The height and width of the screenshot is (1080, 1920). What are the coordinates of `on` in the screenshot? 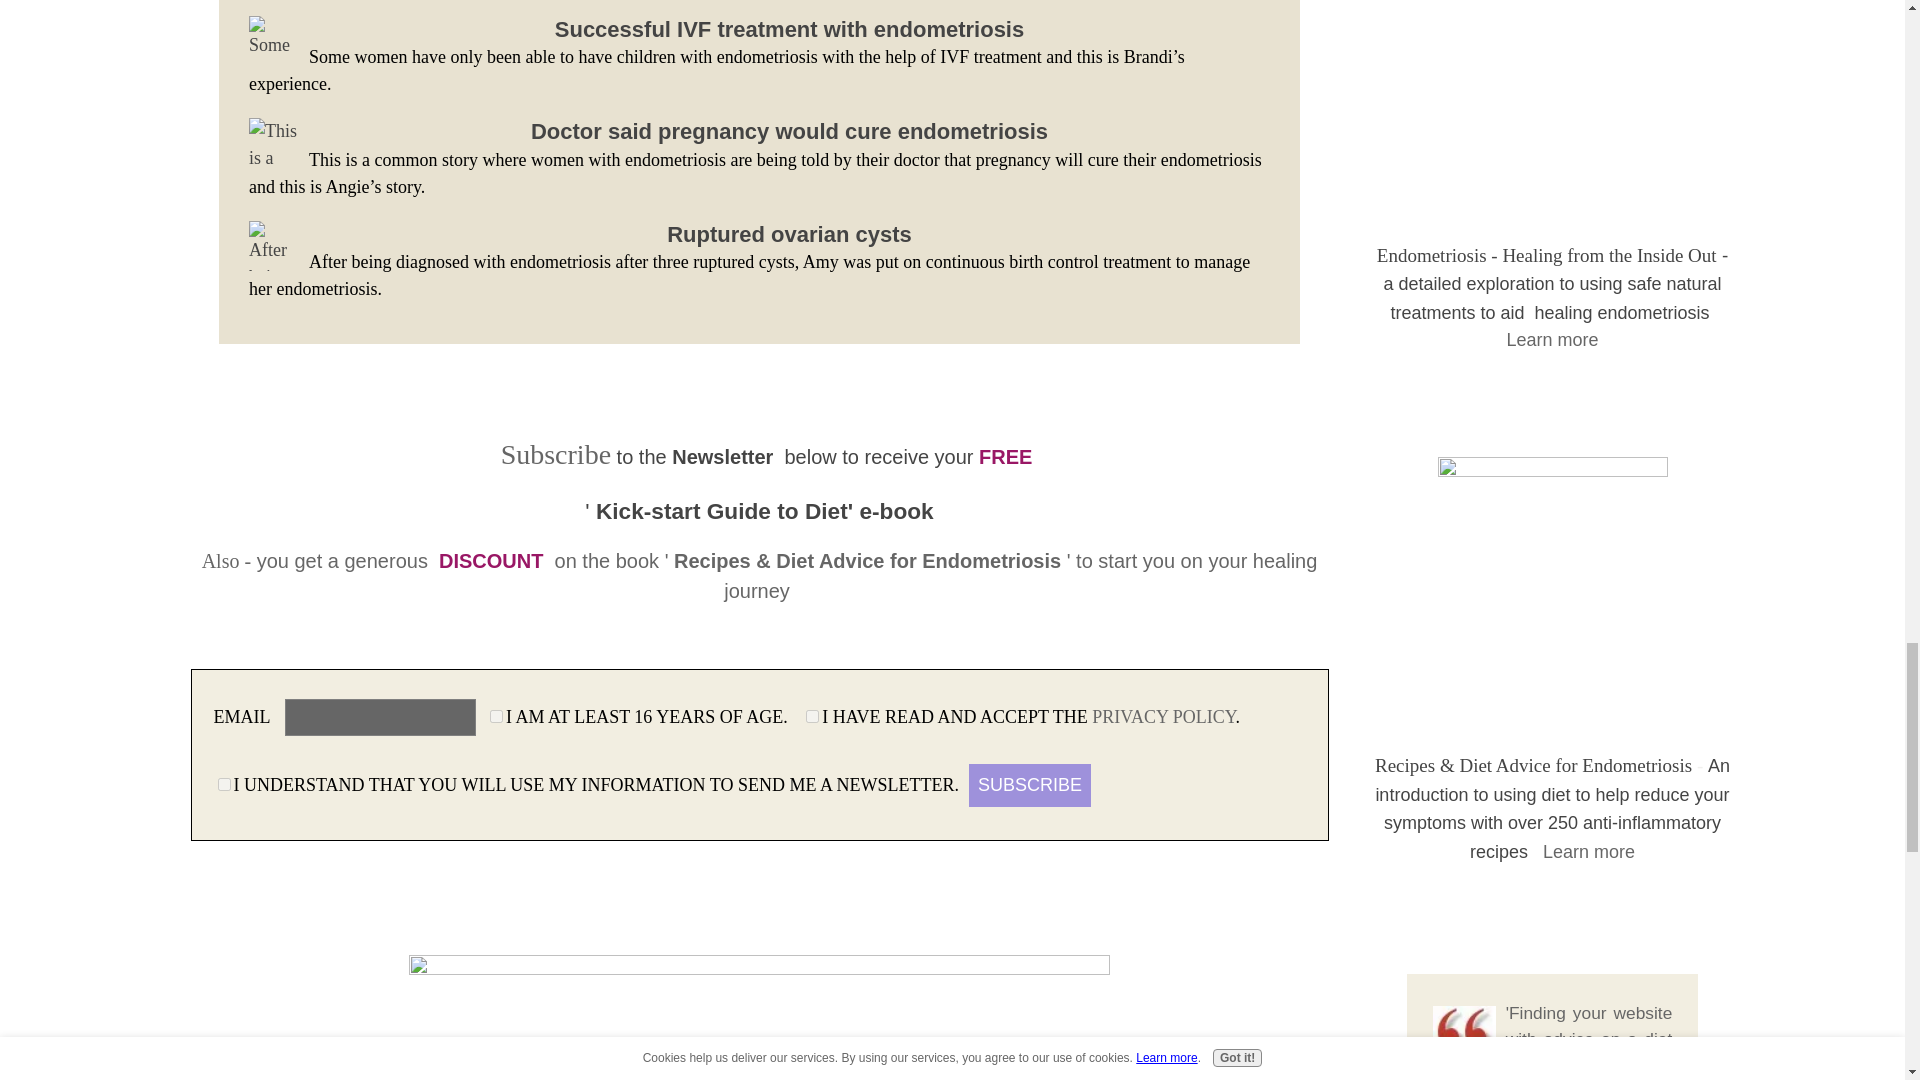 It's located at (496, 716).